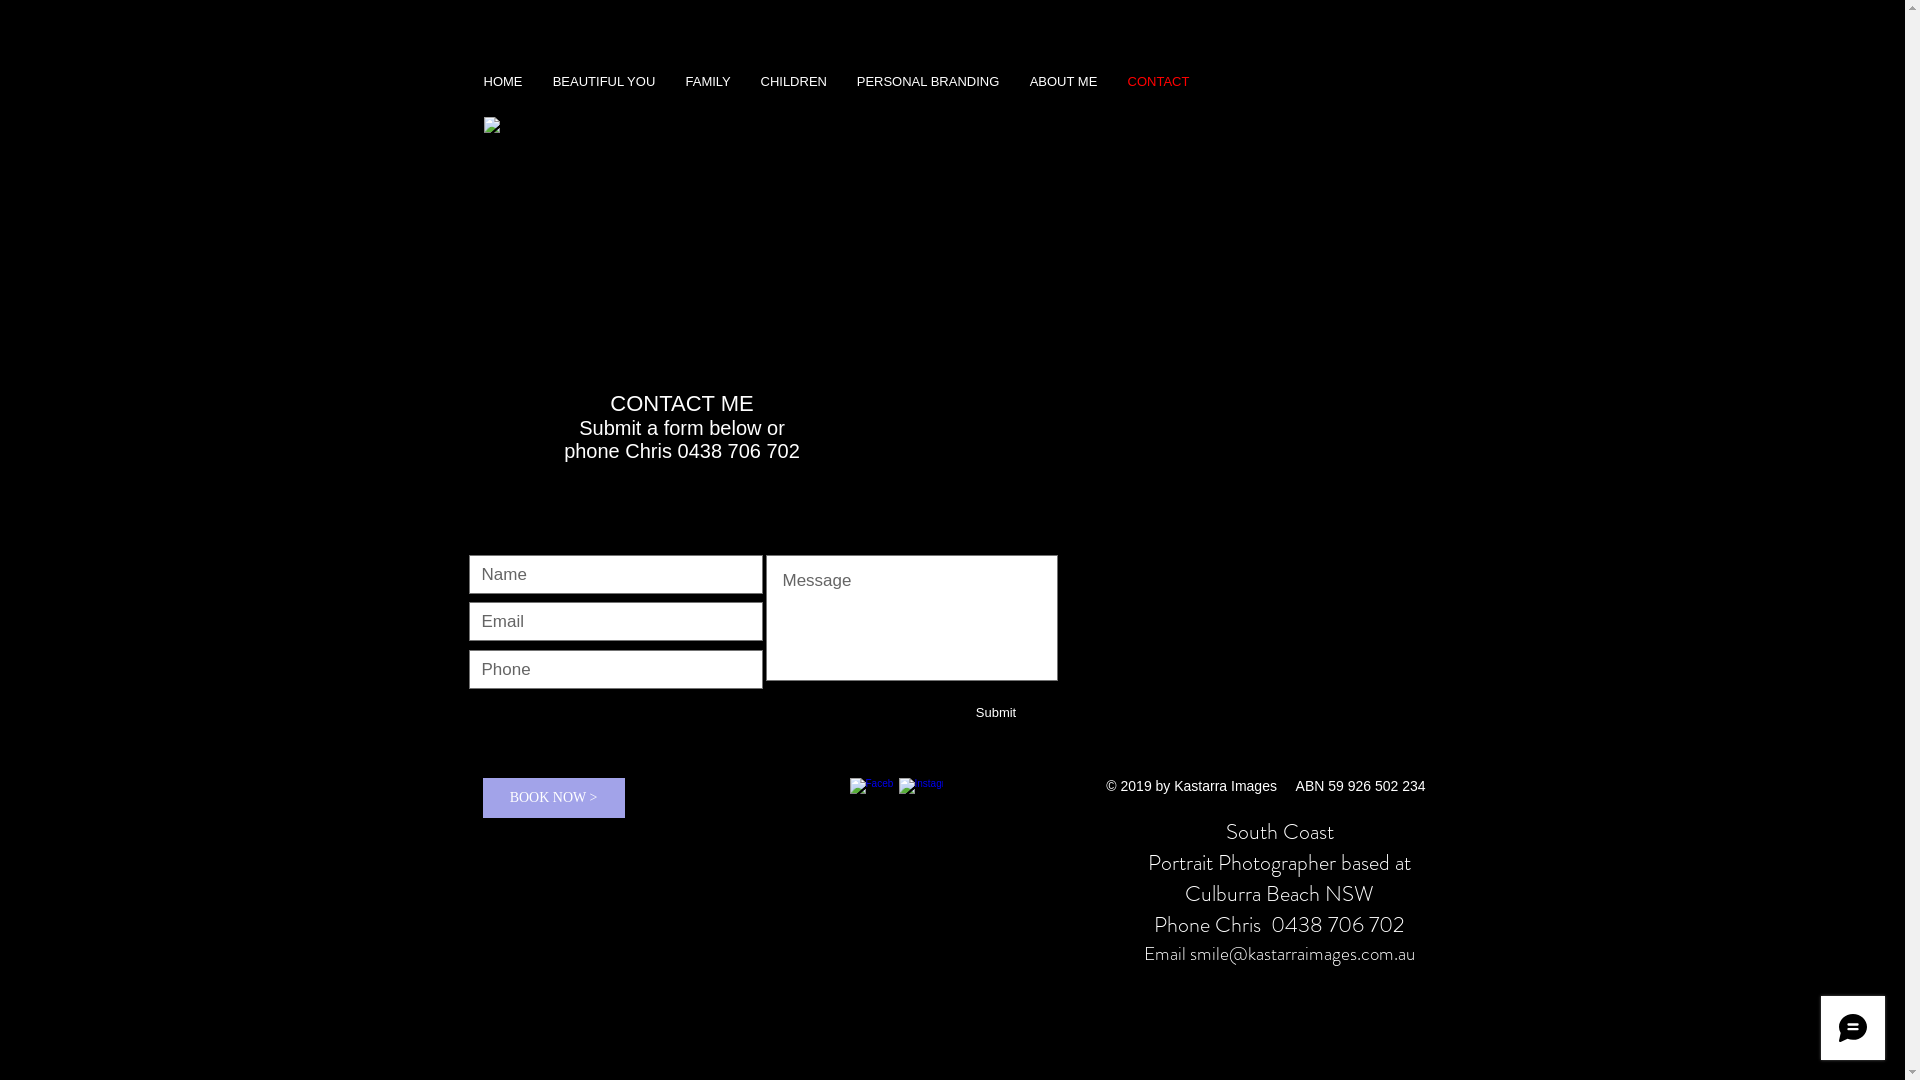  What do you see at coordinates (1158, 82) in the screenshot?
I see `CONTACT` at bounding box center [1158, 82].